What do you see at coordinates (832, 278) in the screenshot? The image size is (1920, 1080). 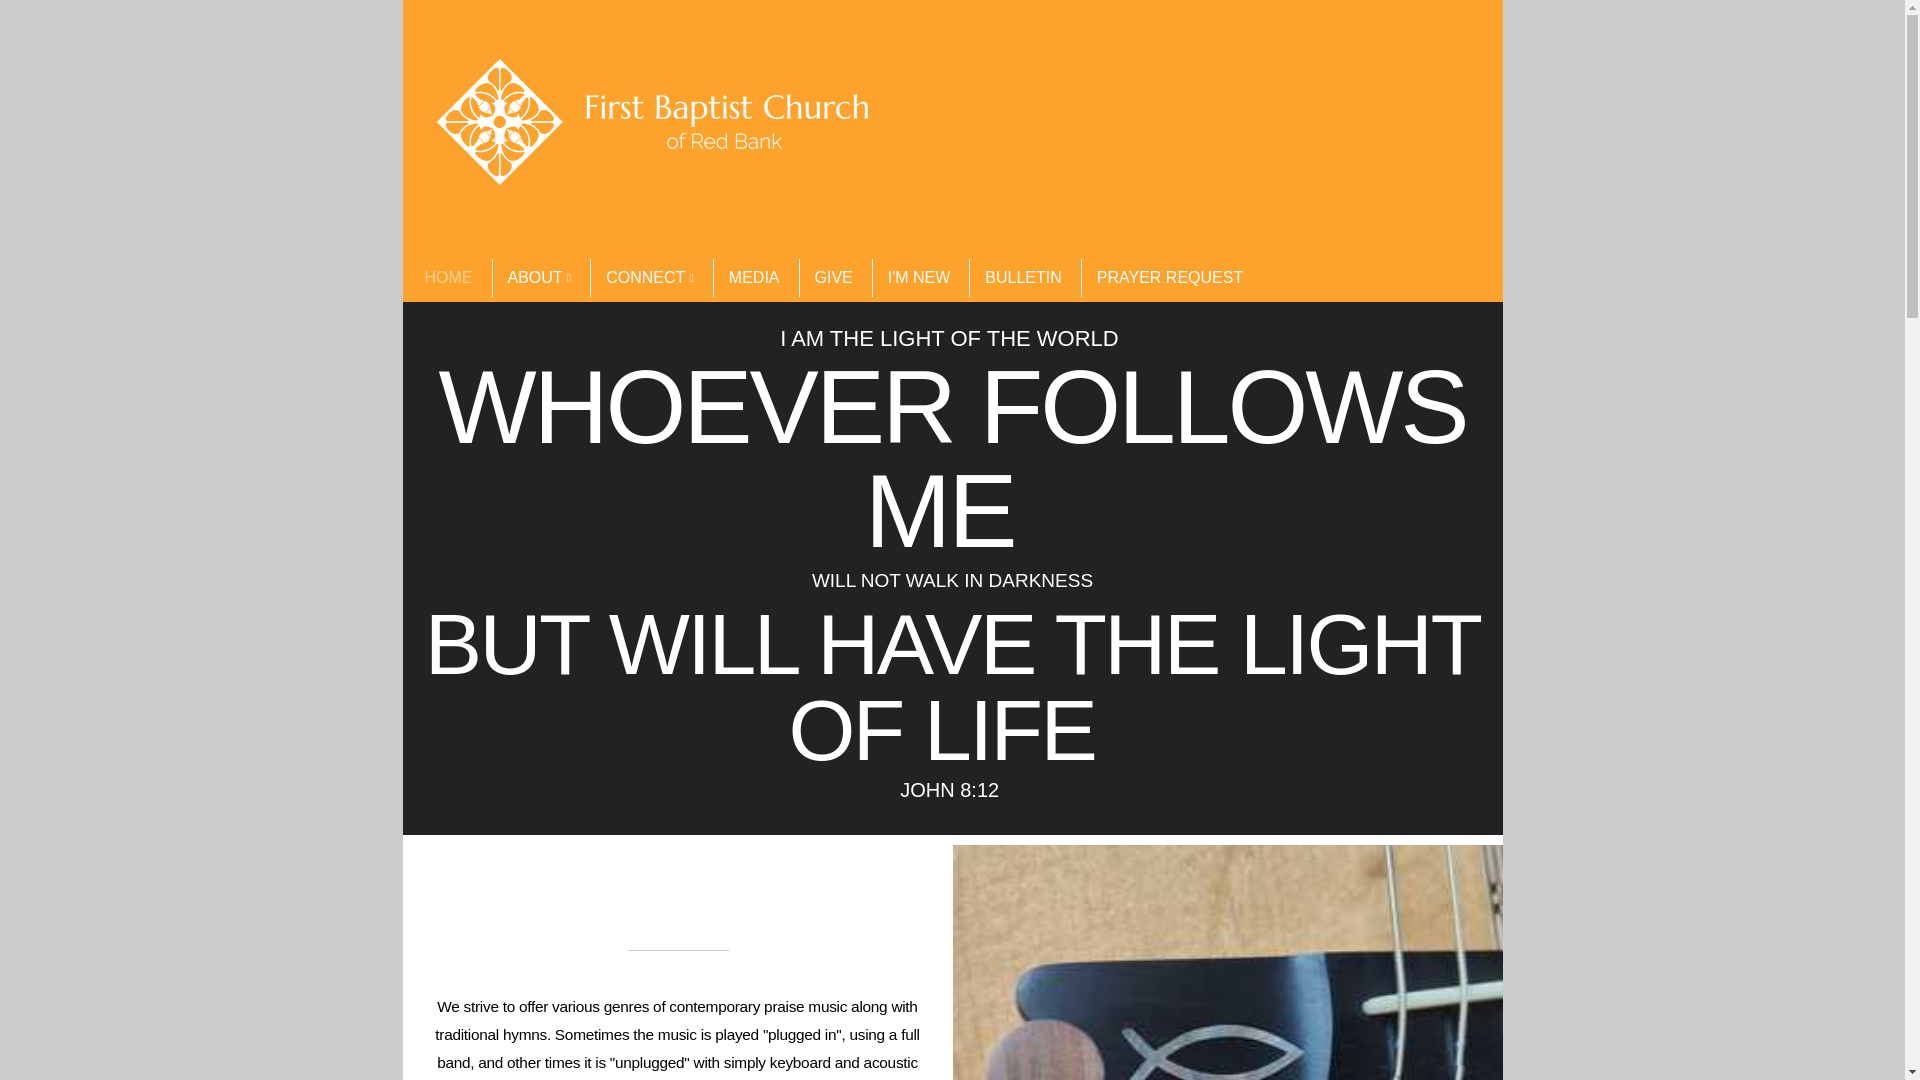 I see `GIVE` at bounding box center [832, 278].